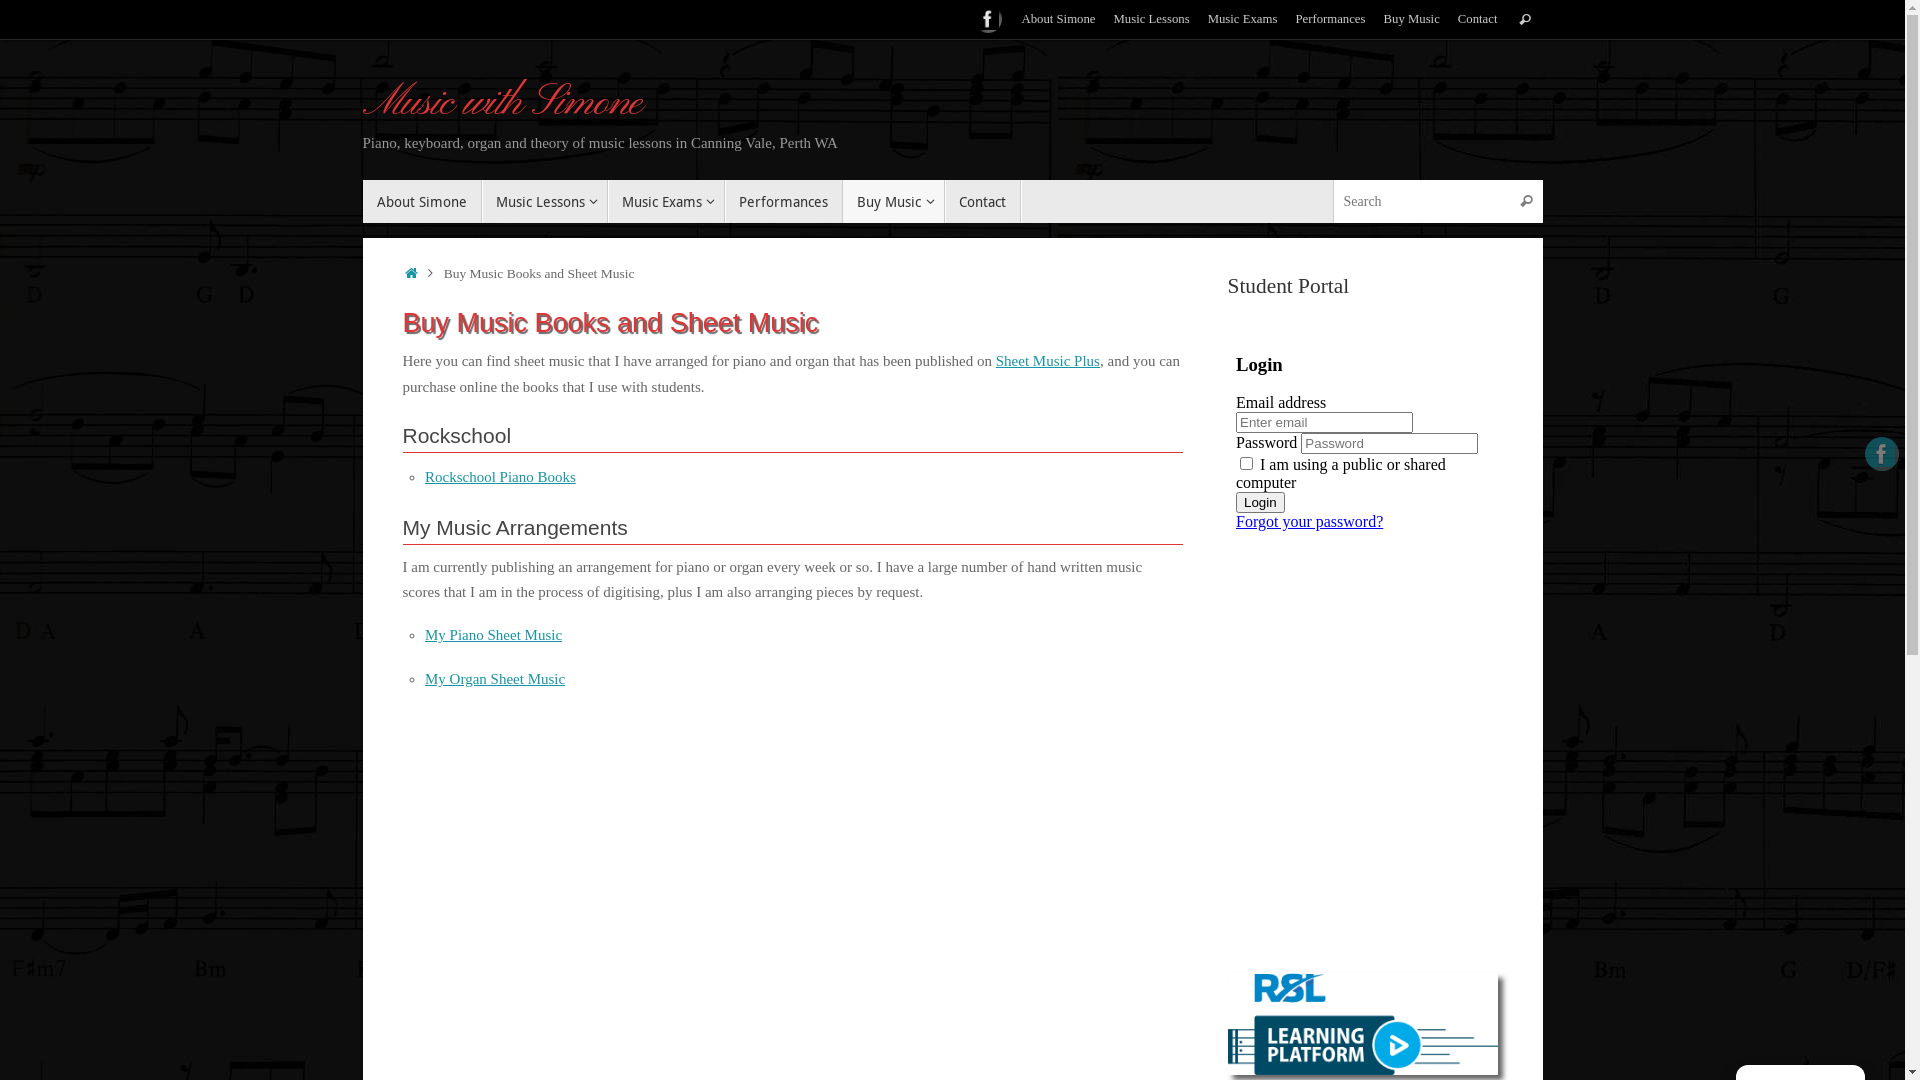 The width and height of the screenshot is (1920, 1080). What do you see at coordinates (1048, 361) in the screenshot?
I see `Sheet Music Plus` at bounding box center [1048, 361].